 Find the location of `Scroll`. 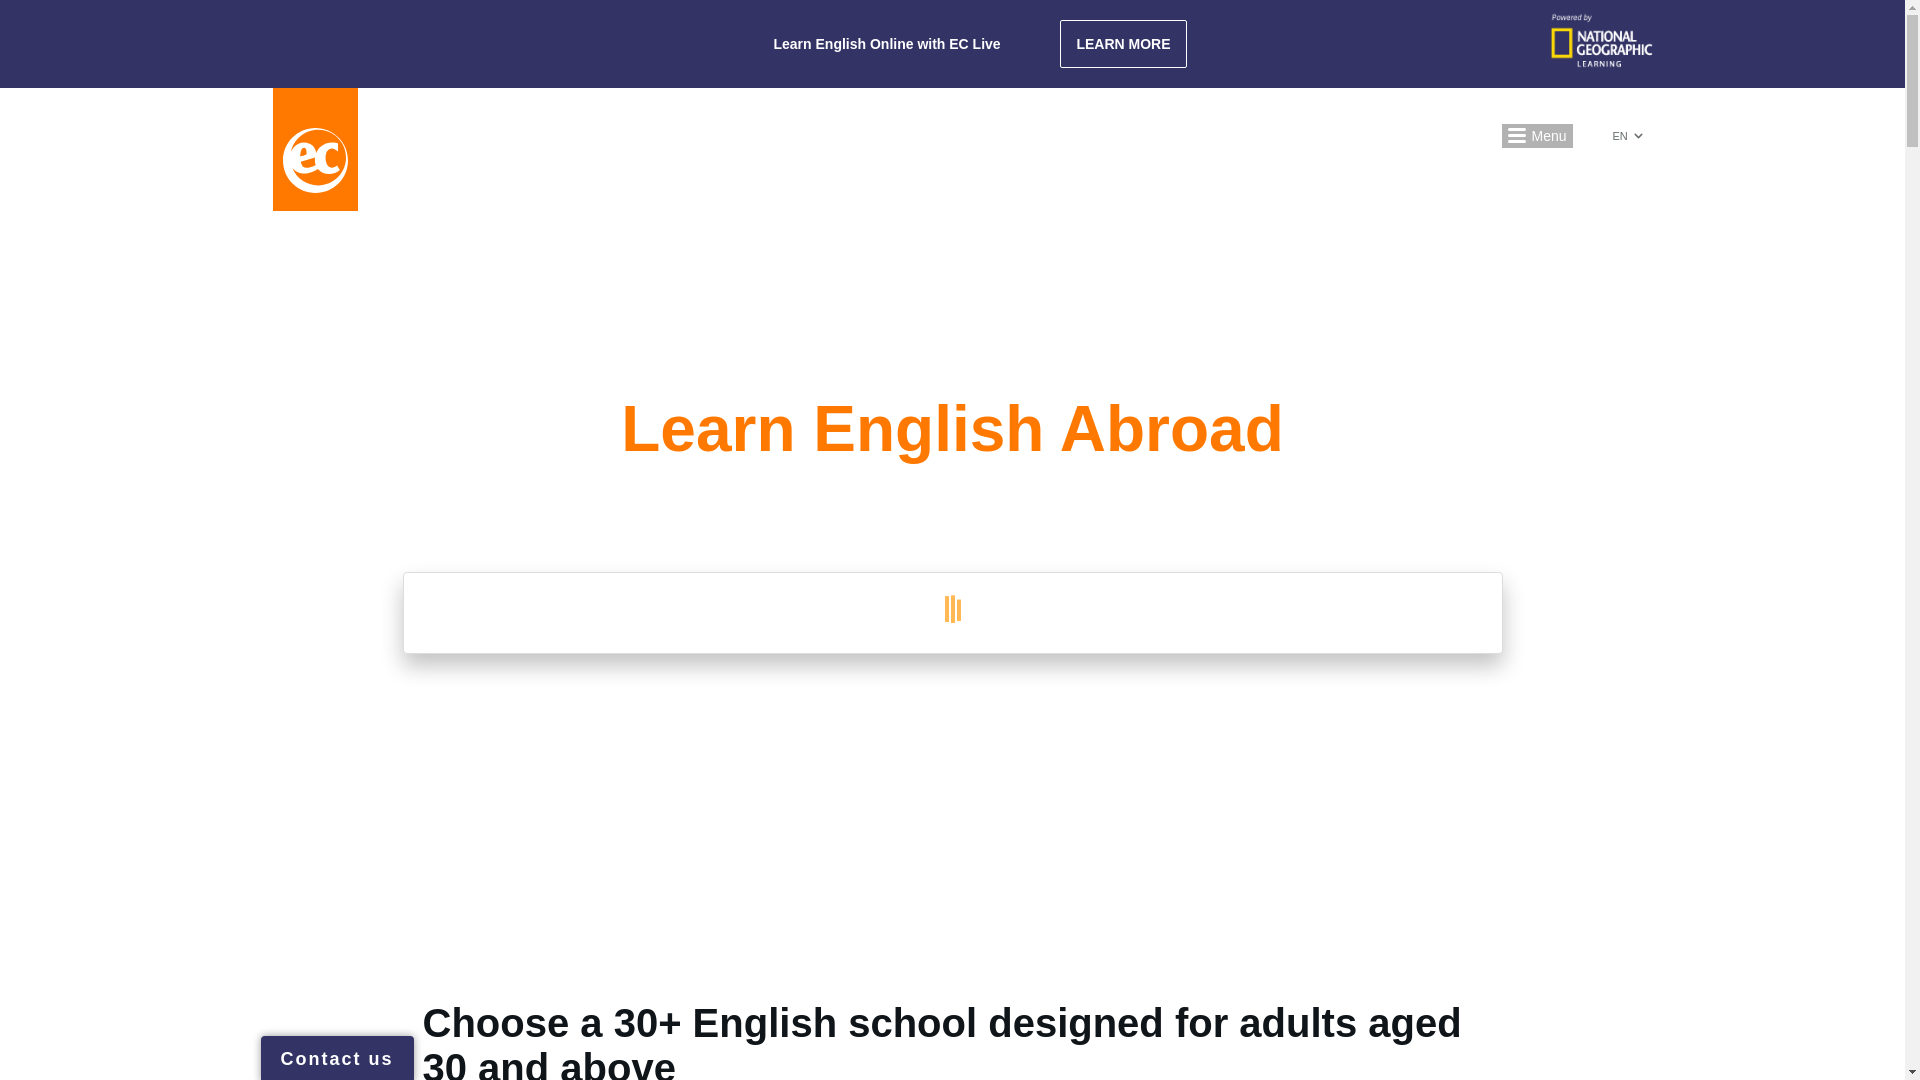

Scroll is located at coordinates (951, 793).